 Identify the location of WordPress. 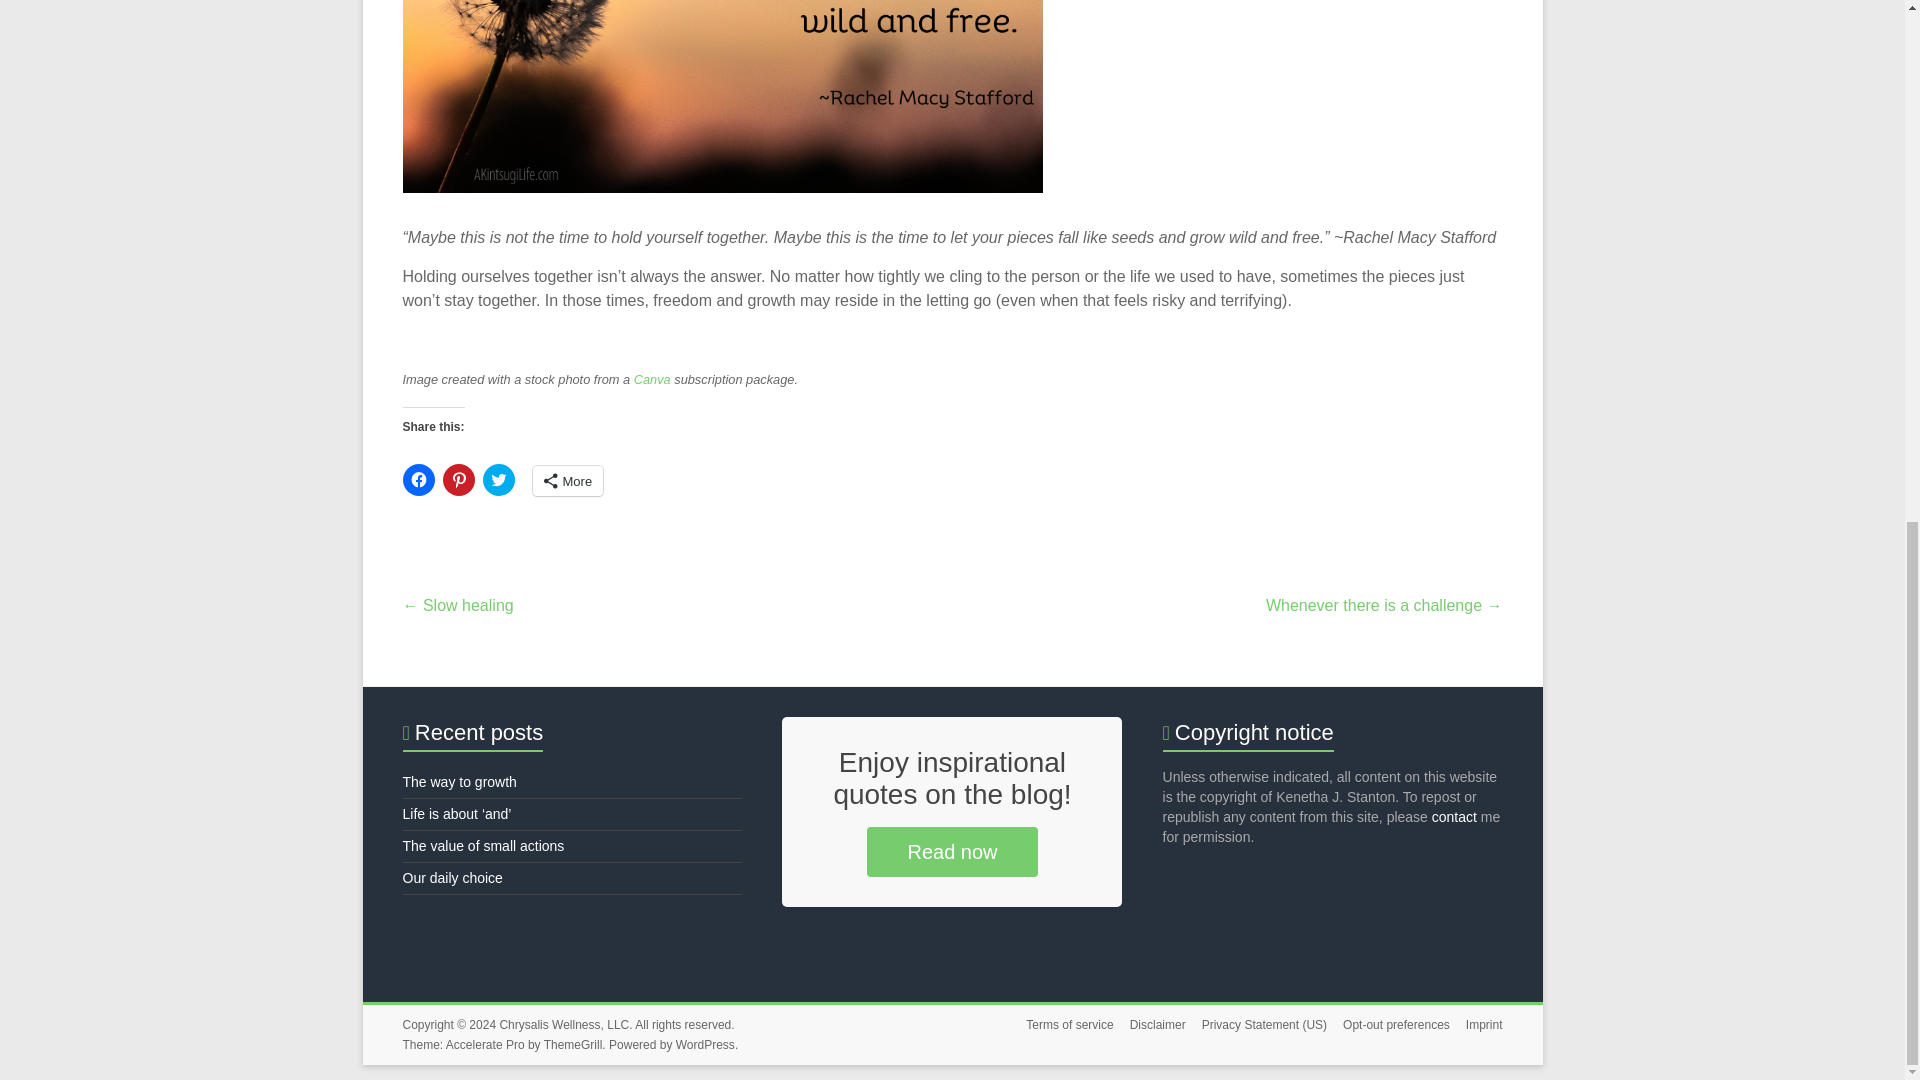
(705, 1044).